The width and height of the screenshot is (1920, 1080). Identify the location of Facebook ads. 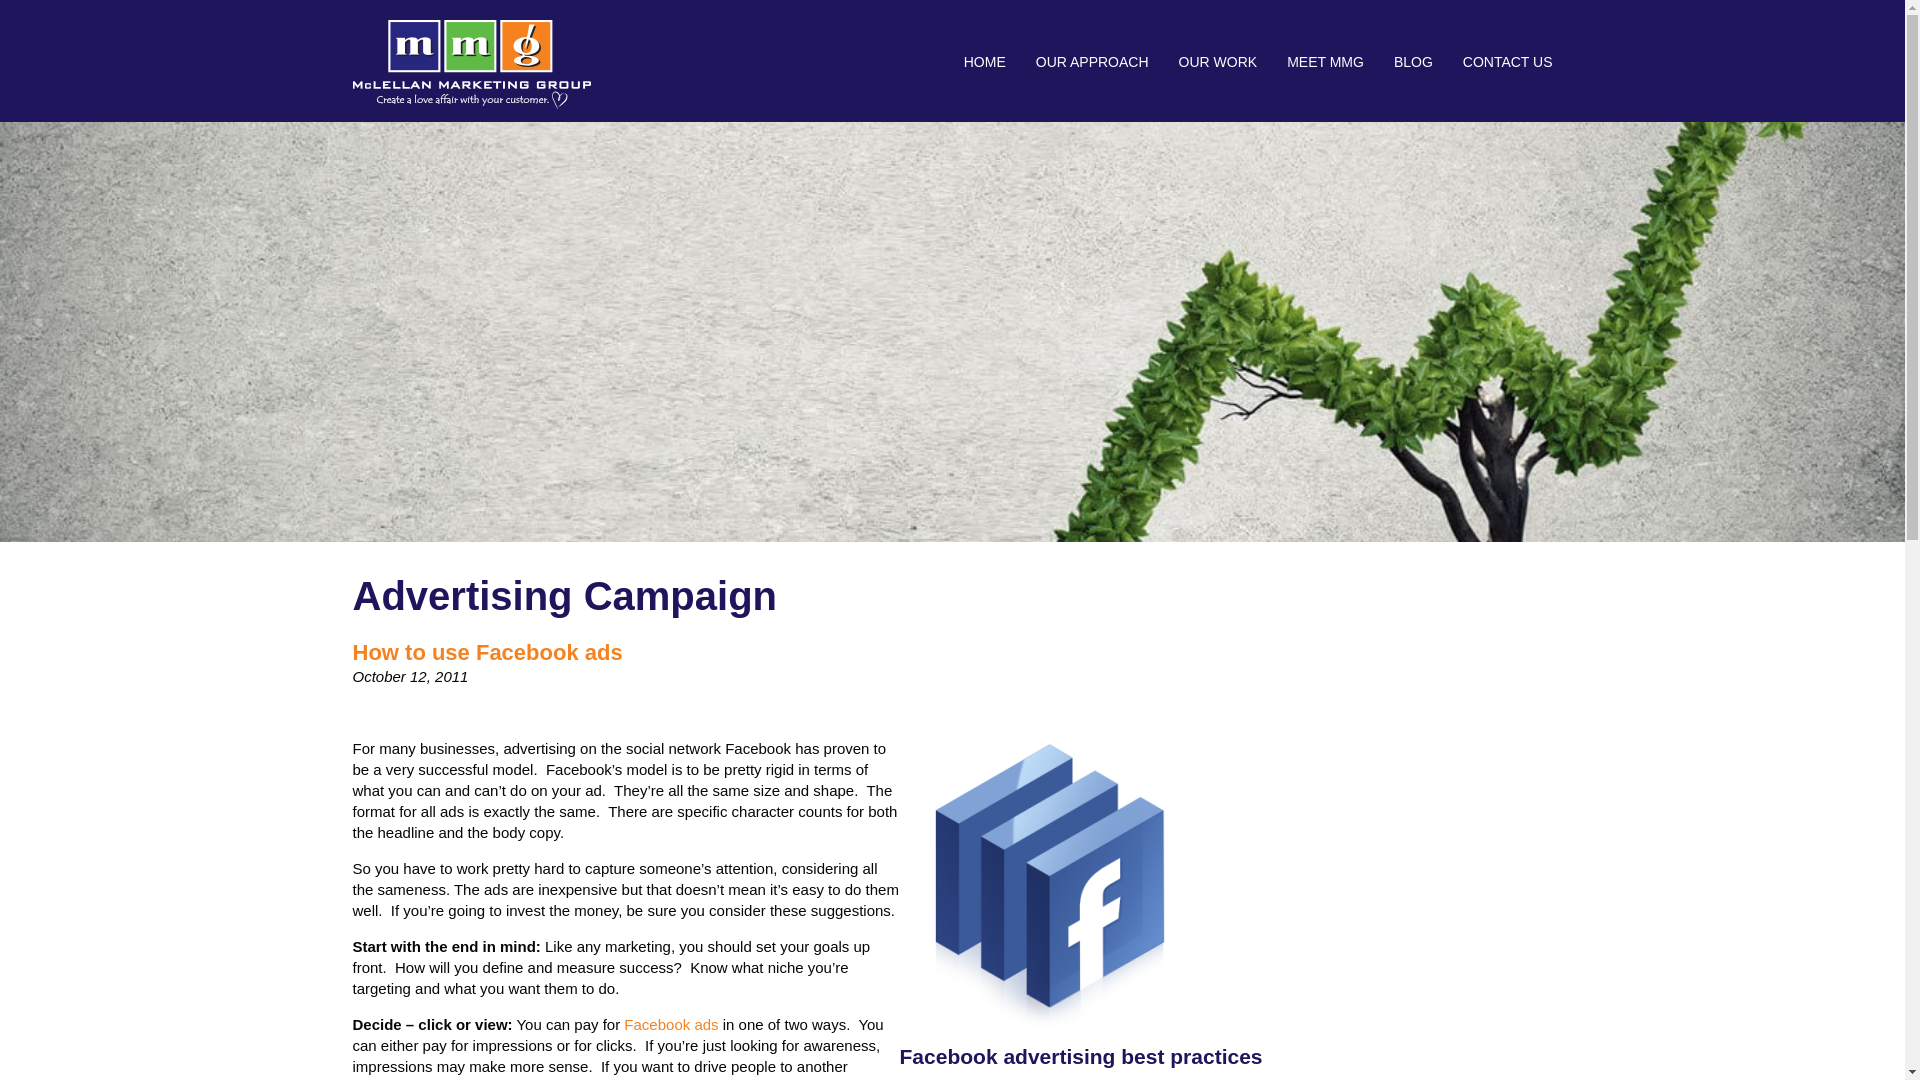
(671, 1024).